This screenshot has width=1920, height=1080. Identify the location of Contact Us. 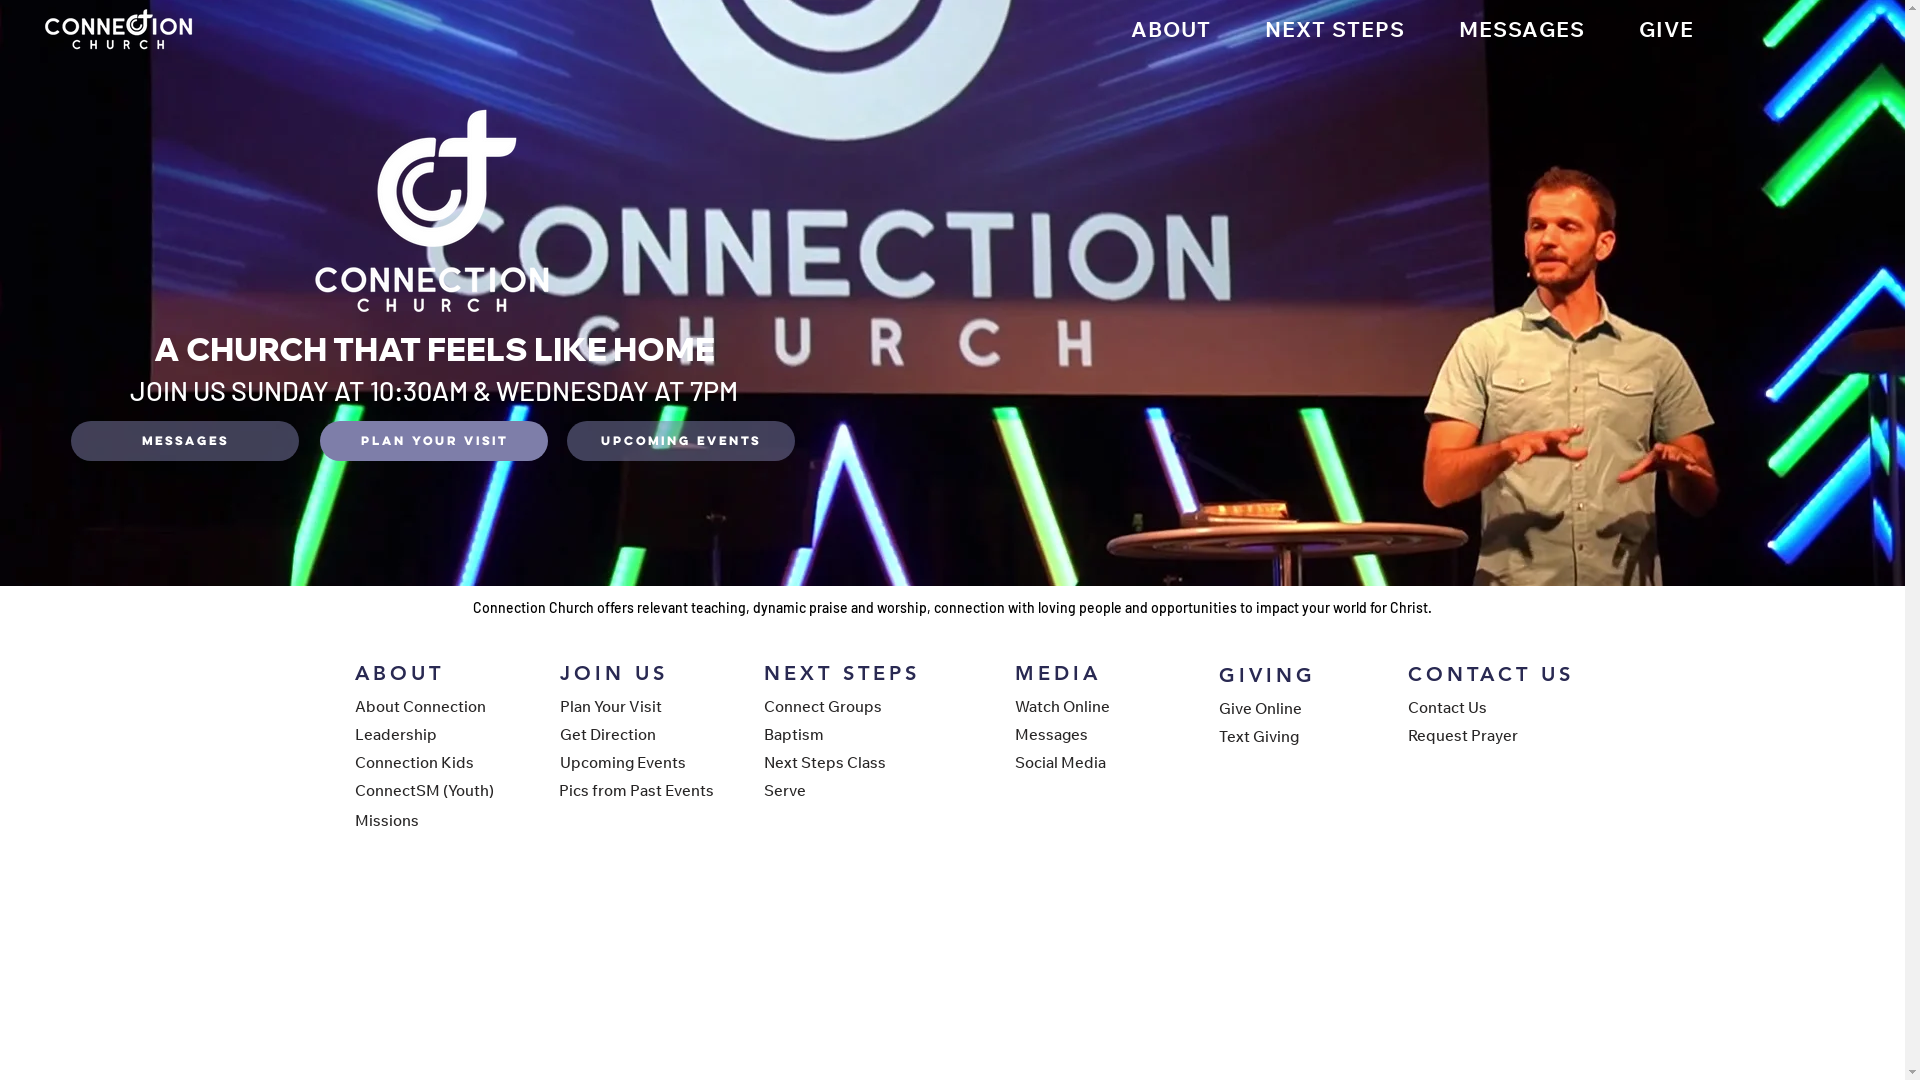
(1479, 707).